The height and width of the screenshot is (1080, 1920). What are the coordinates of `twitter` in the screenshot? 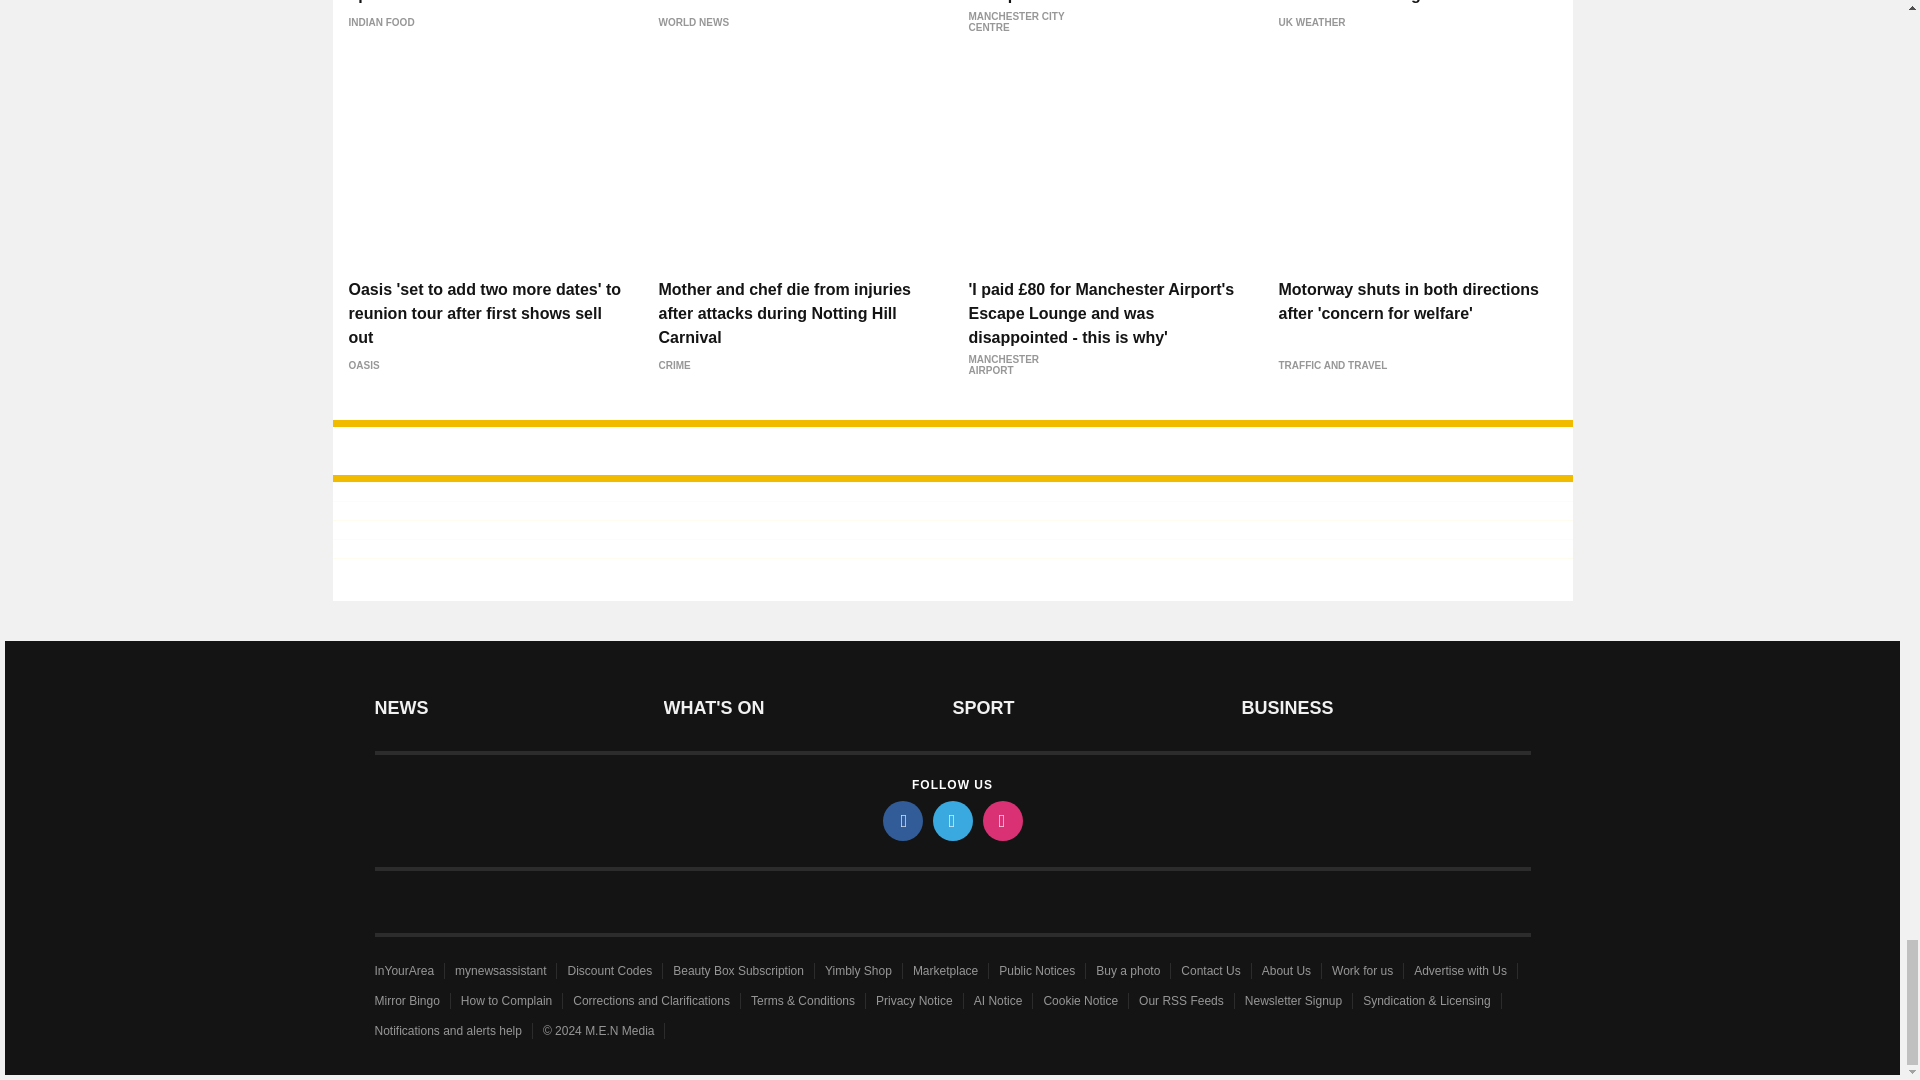 It's located at (951, 821).